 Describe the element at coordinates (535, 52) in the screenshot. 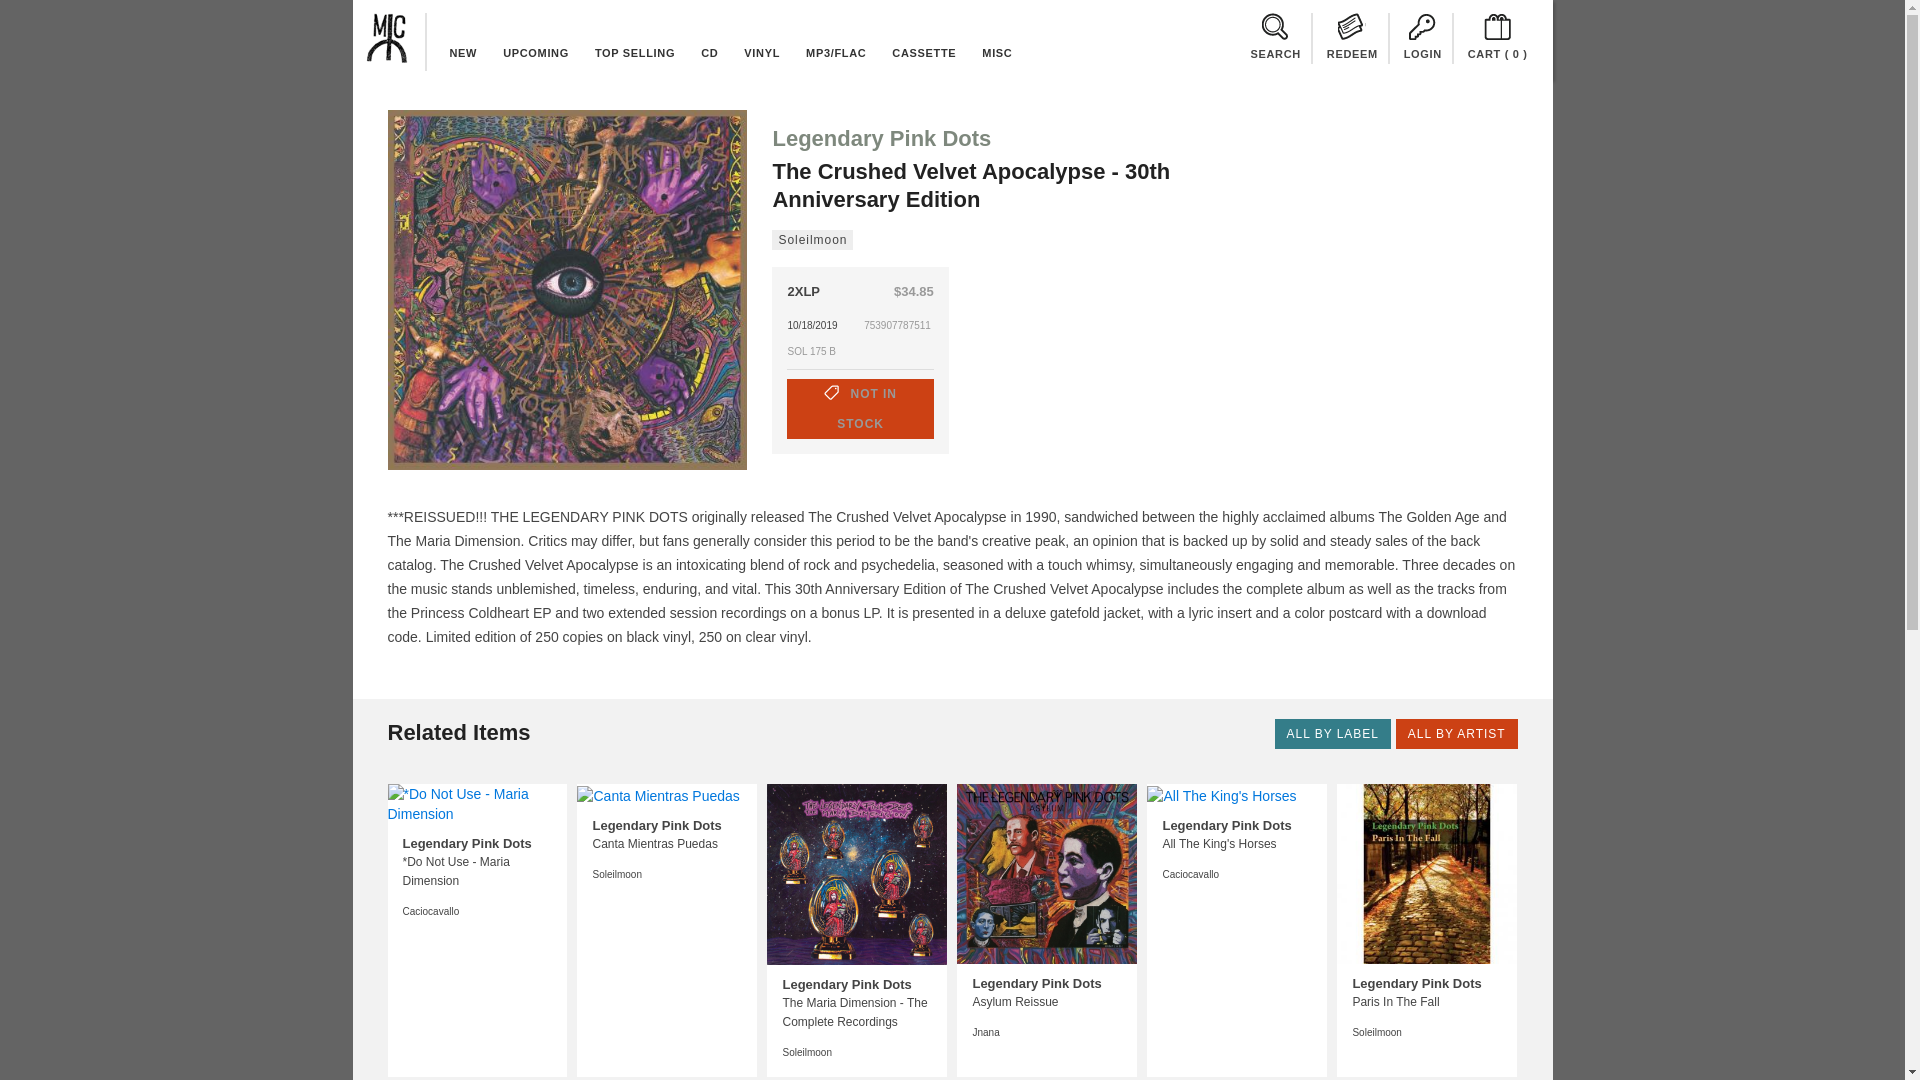

I see `UPCOMING` at that location.